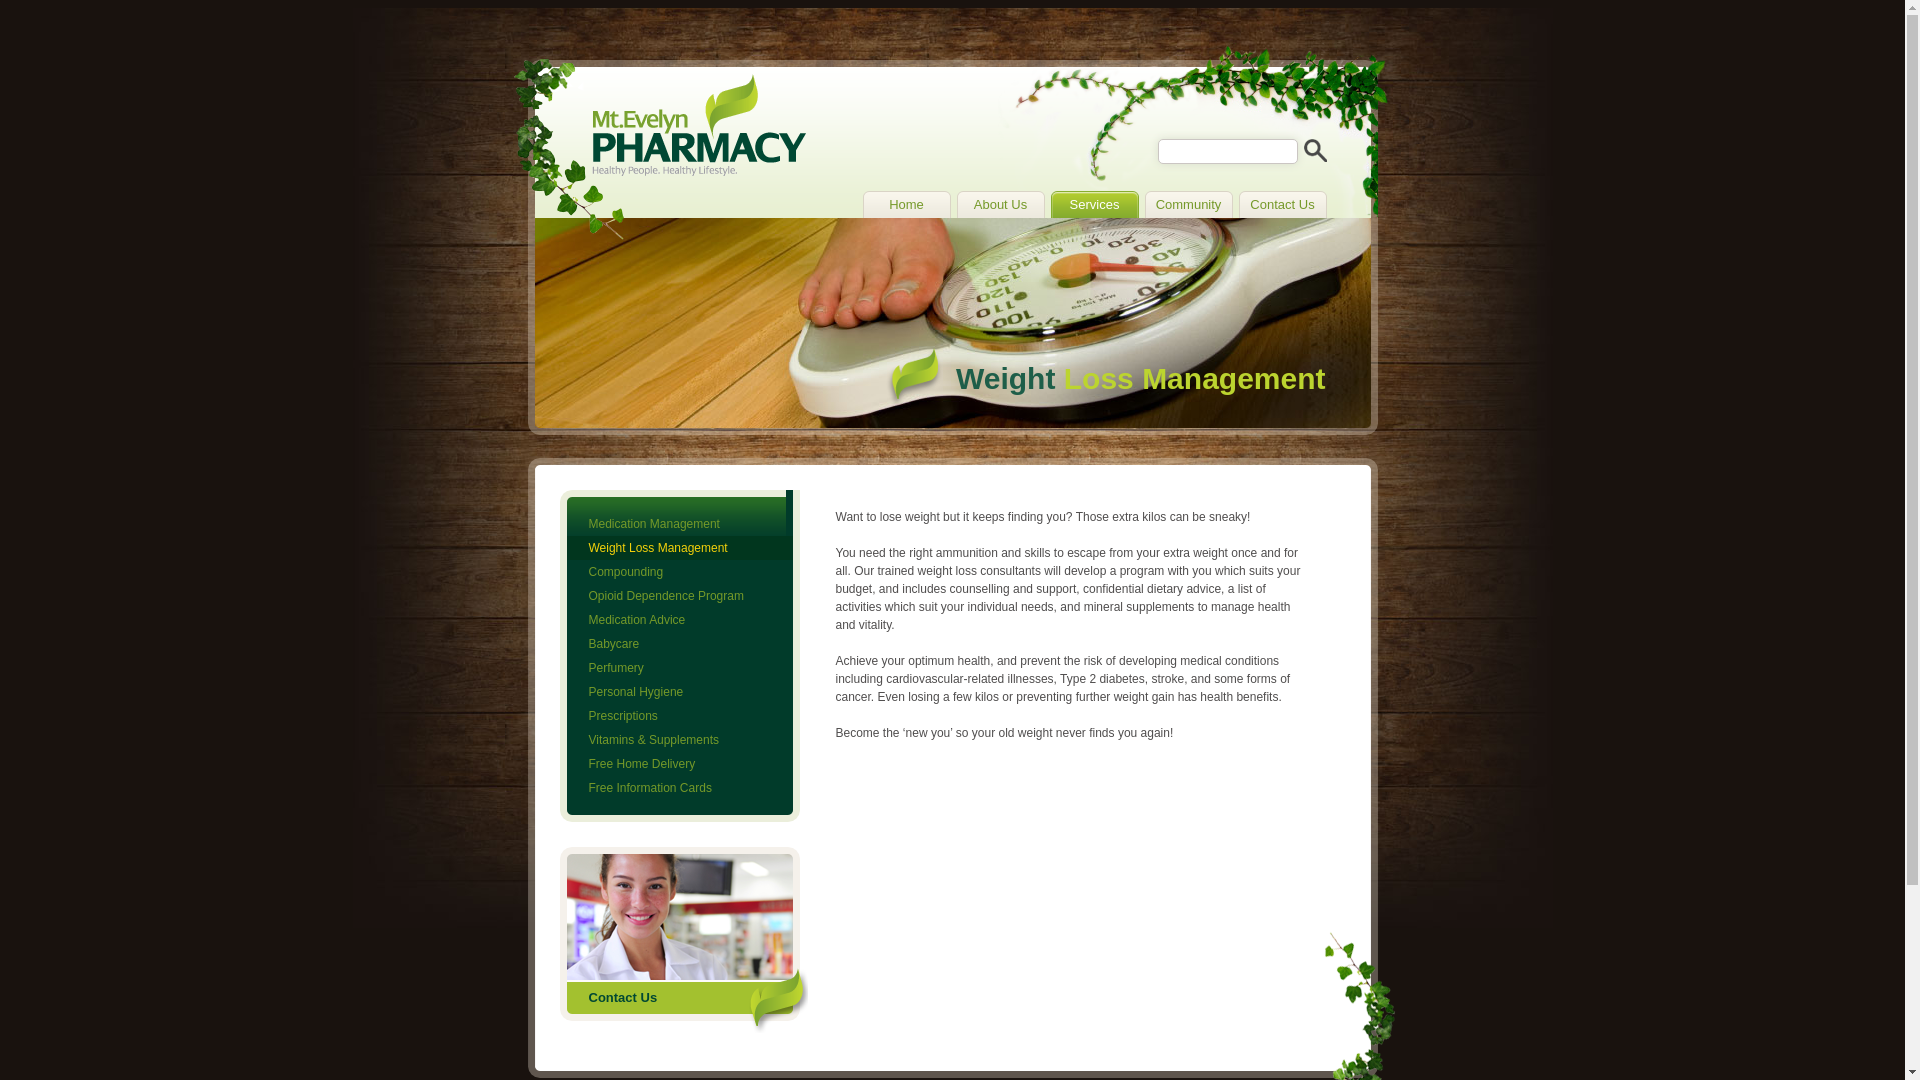  Describe the element at coordinates (1000, 204) in the screenshot. I see `About Us` at that location.